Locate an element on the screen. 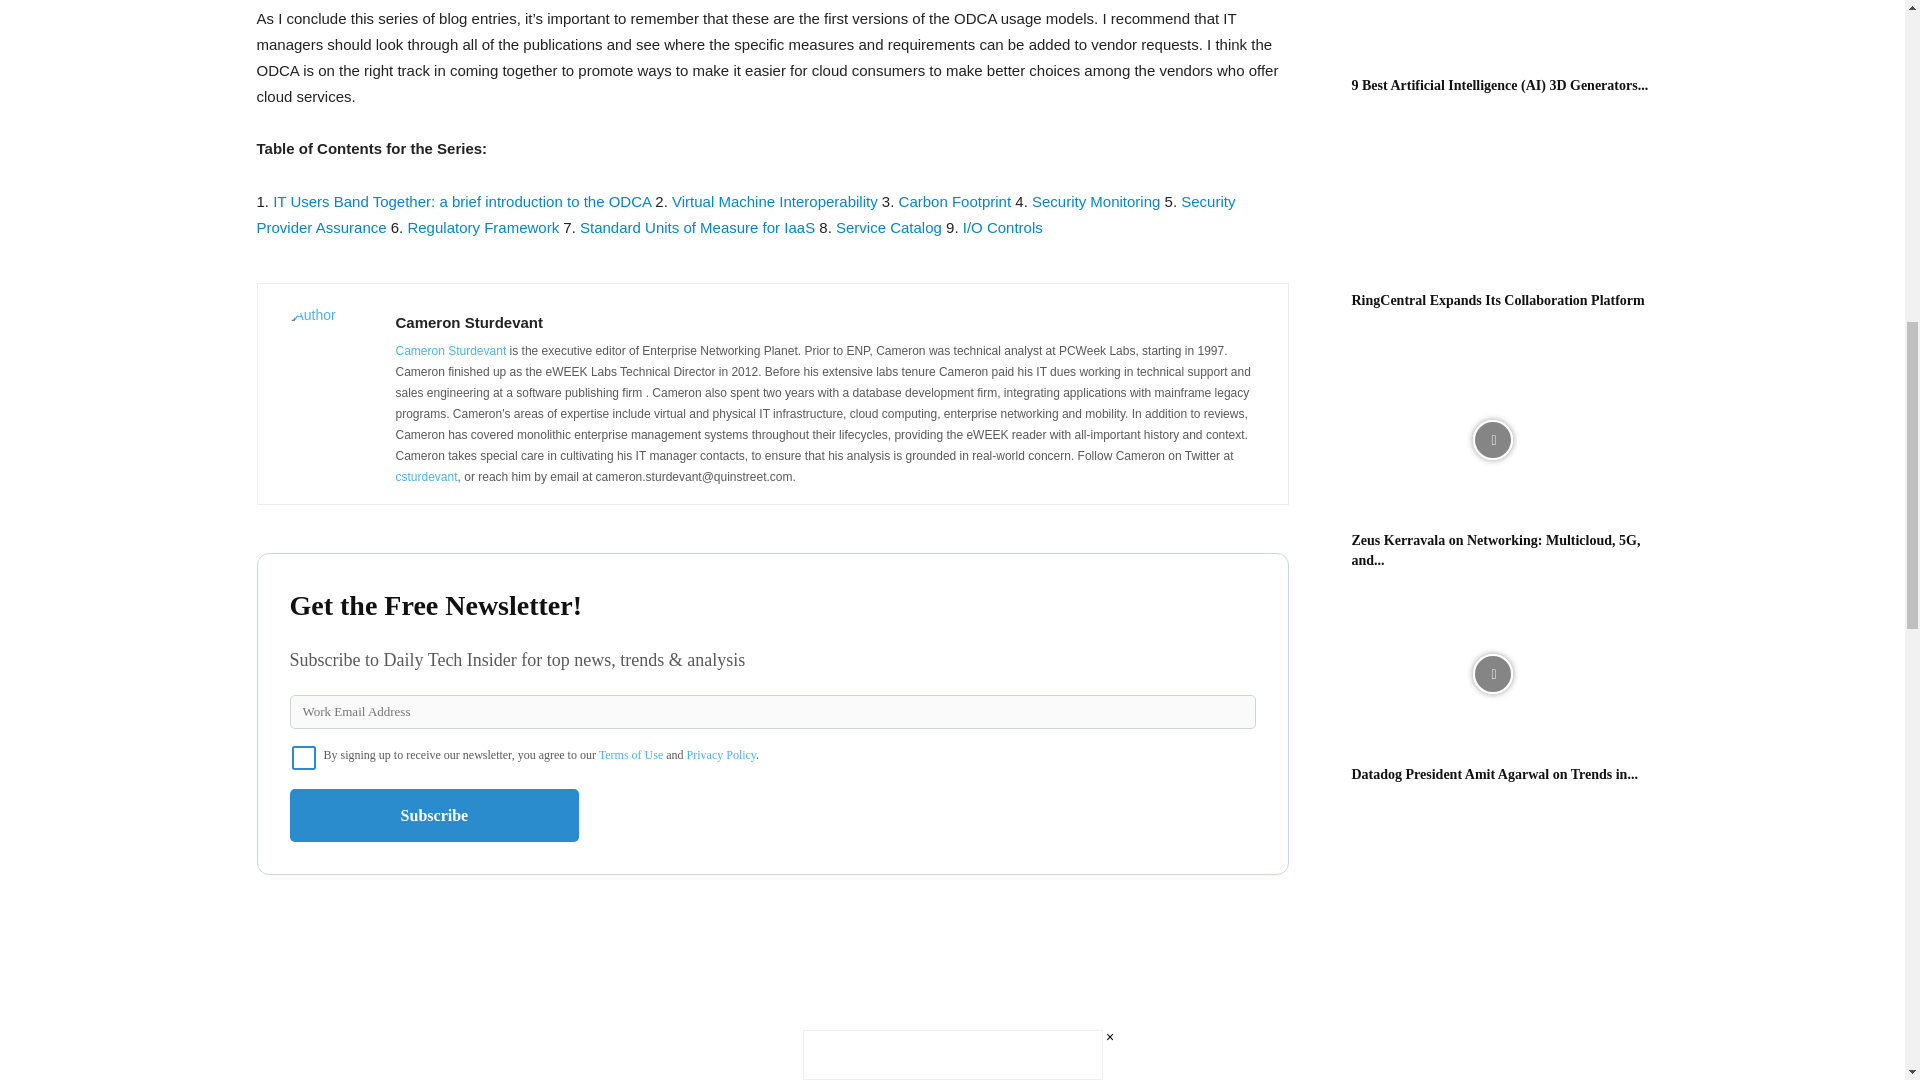  on is located at coordinates (304, 758).